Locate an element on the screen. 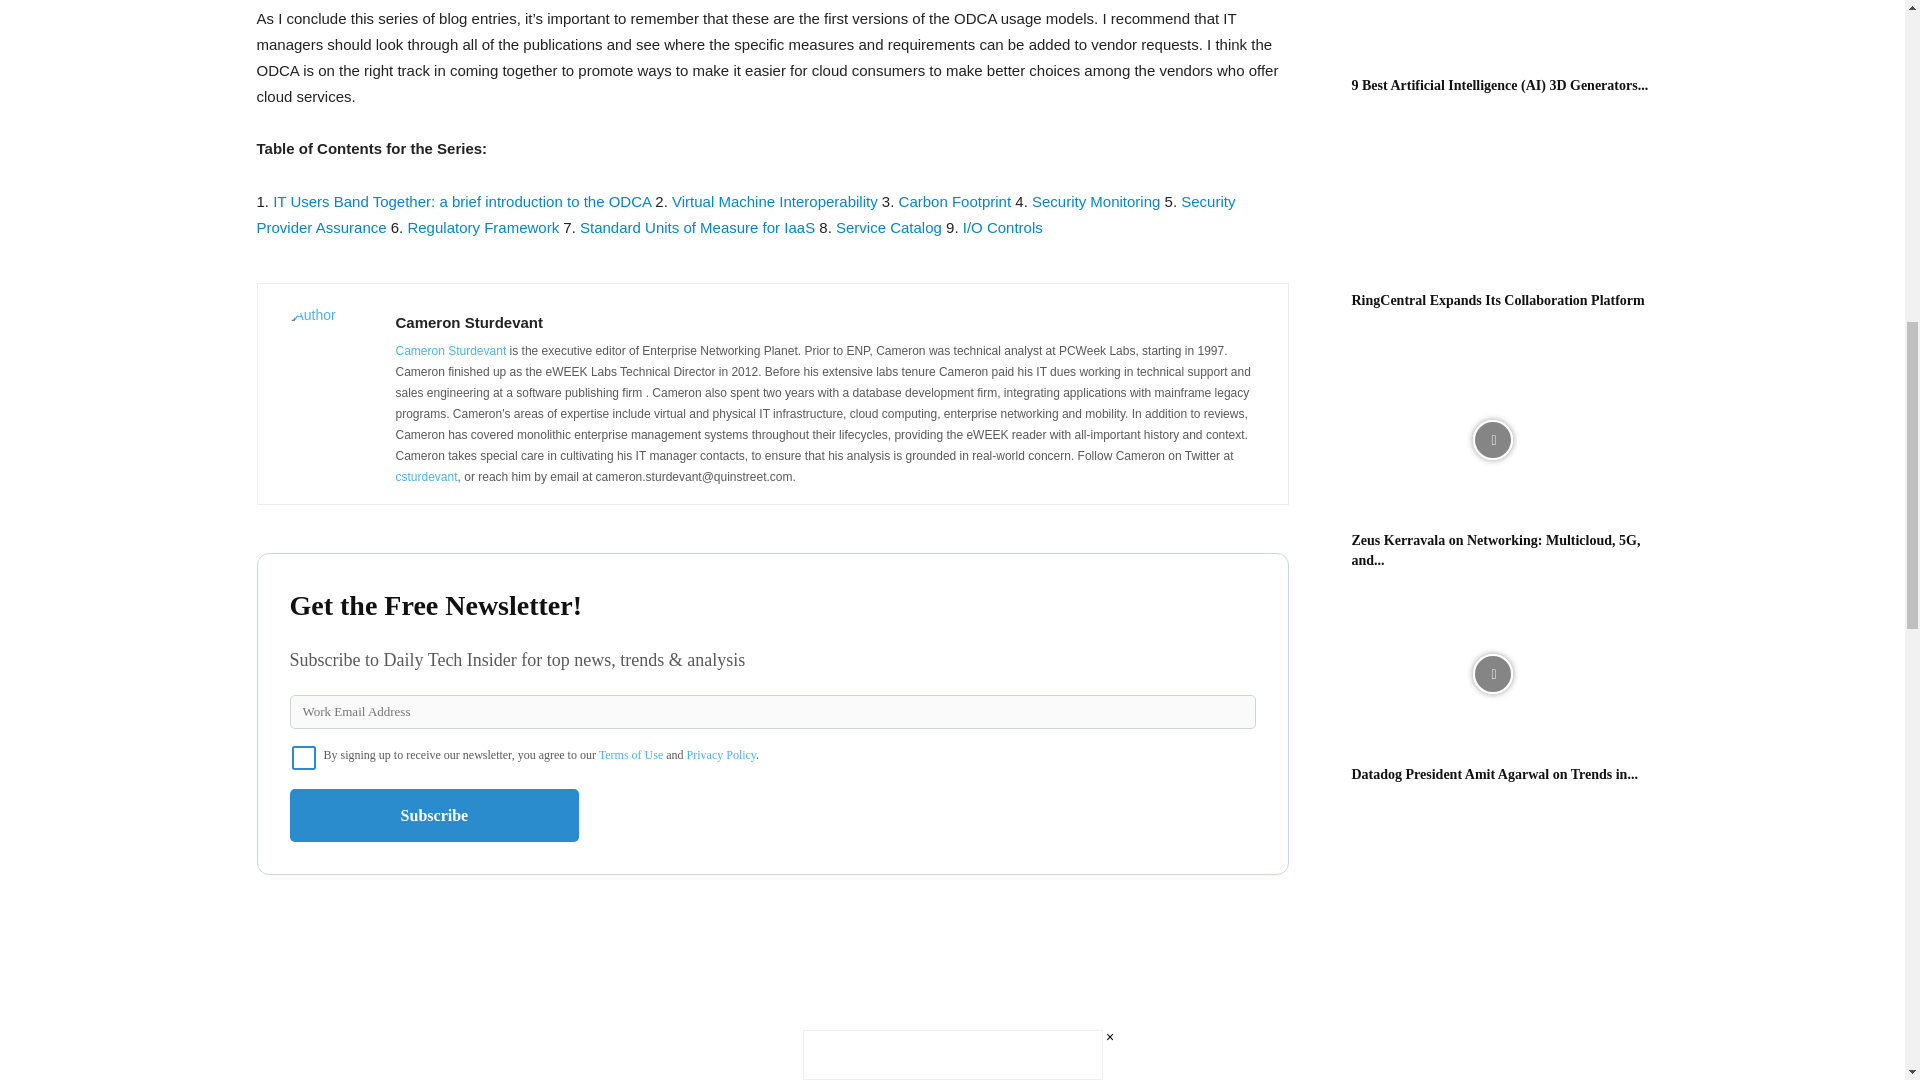  on is located at coordinates (304, 758).